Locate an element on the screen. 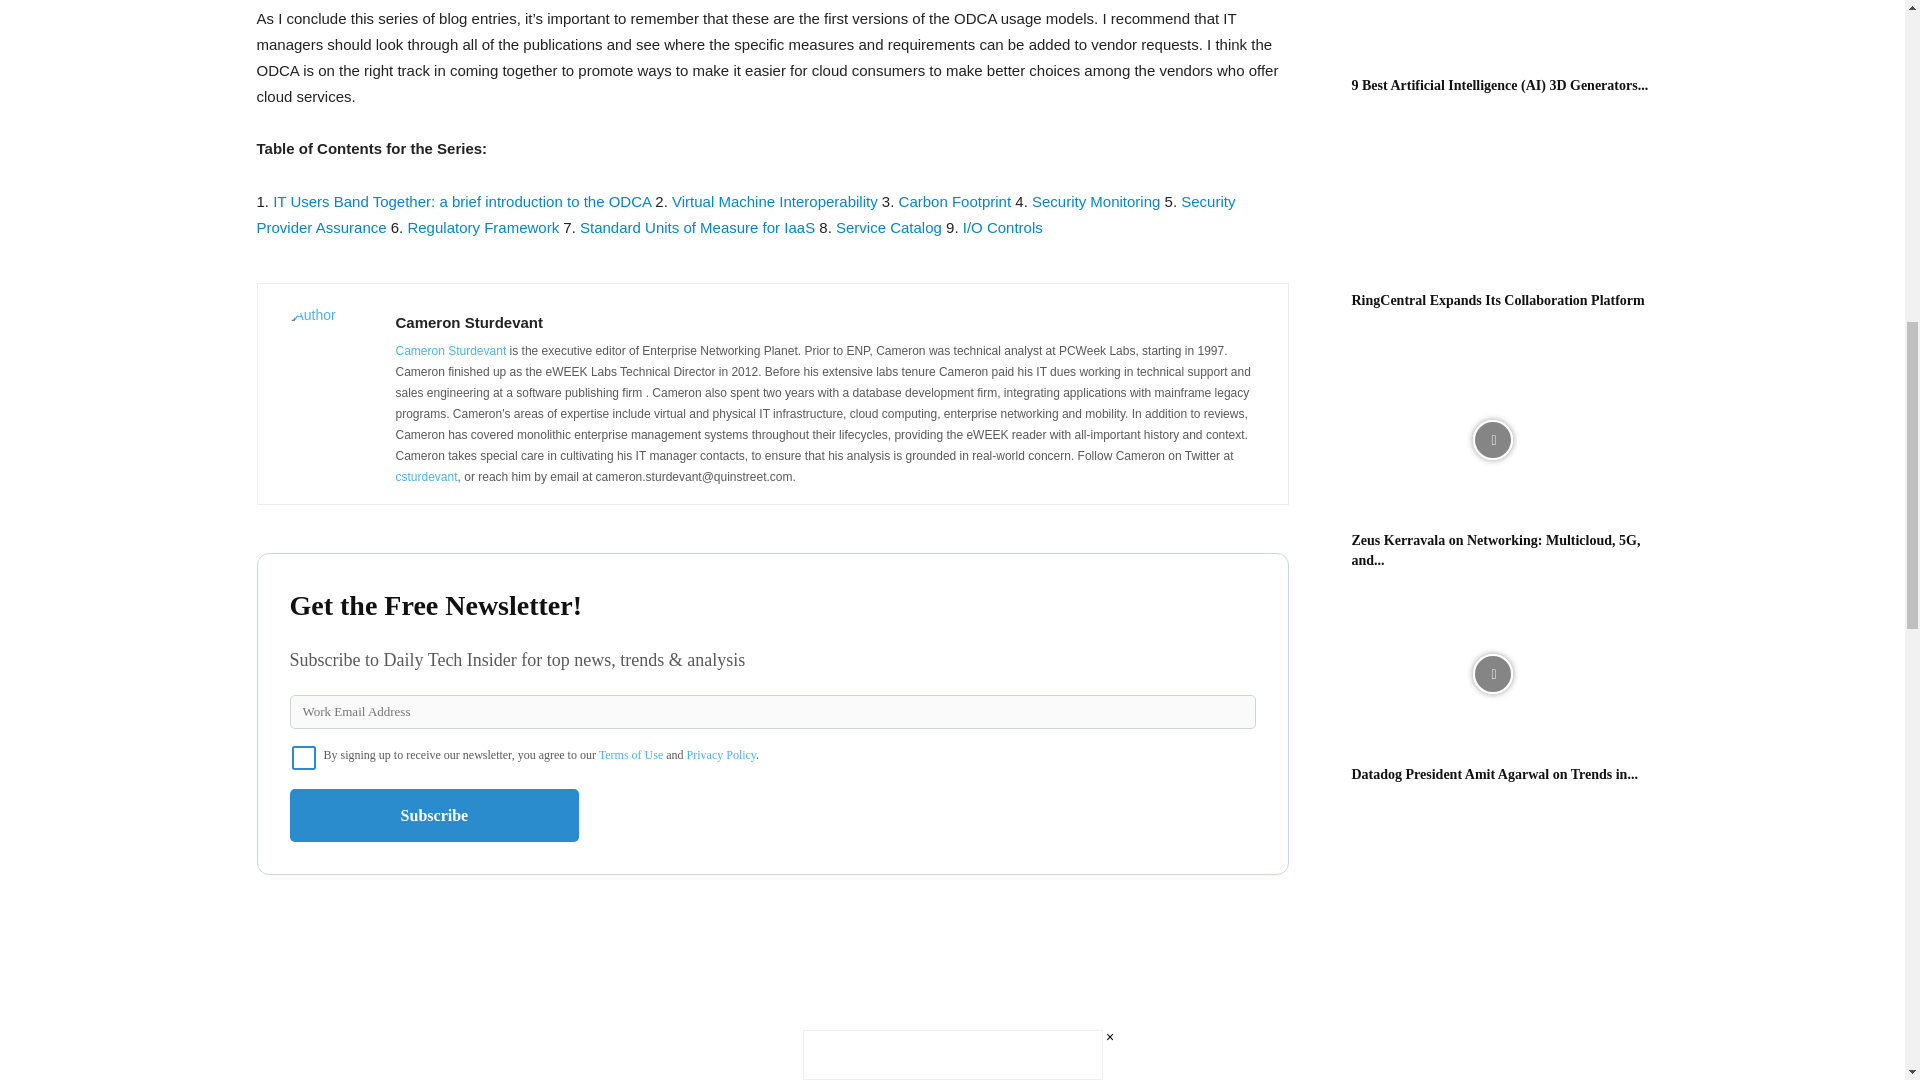  on is located at coordinates (304, 758).